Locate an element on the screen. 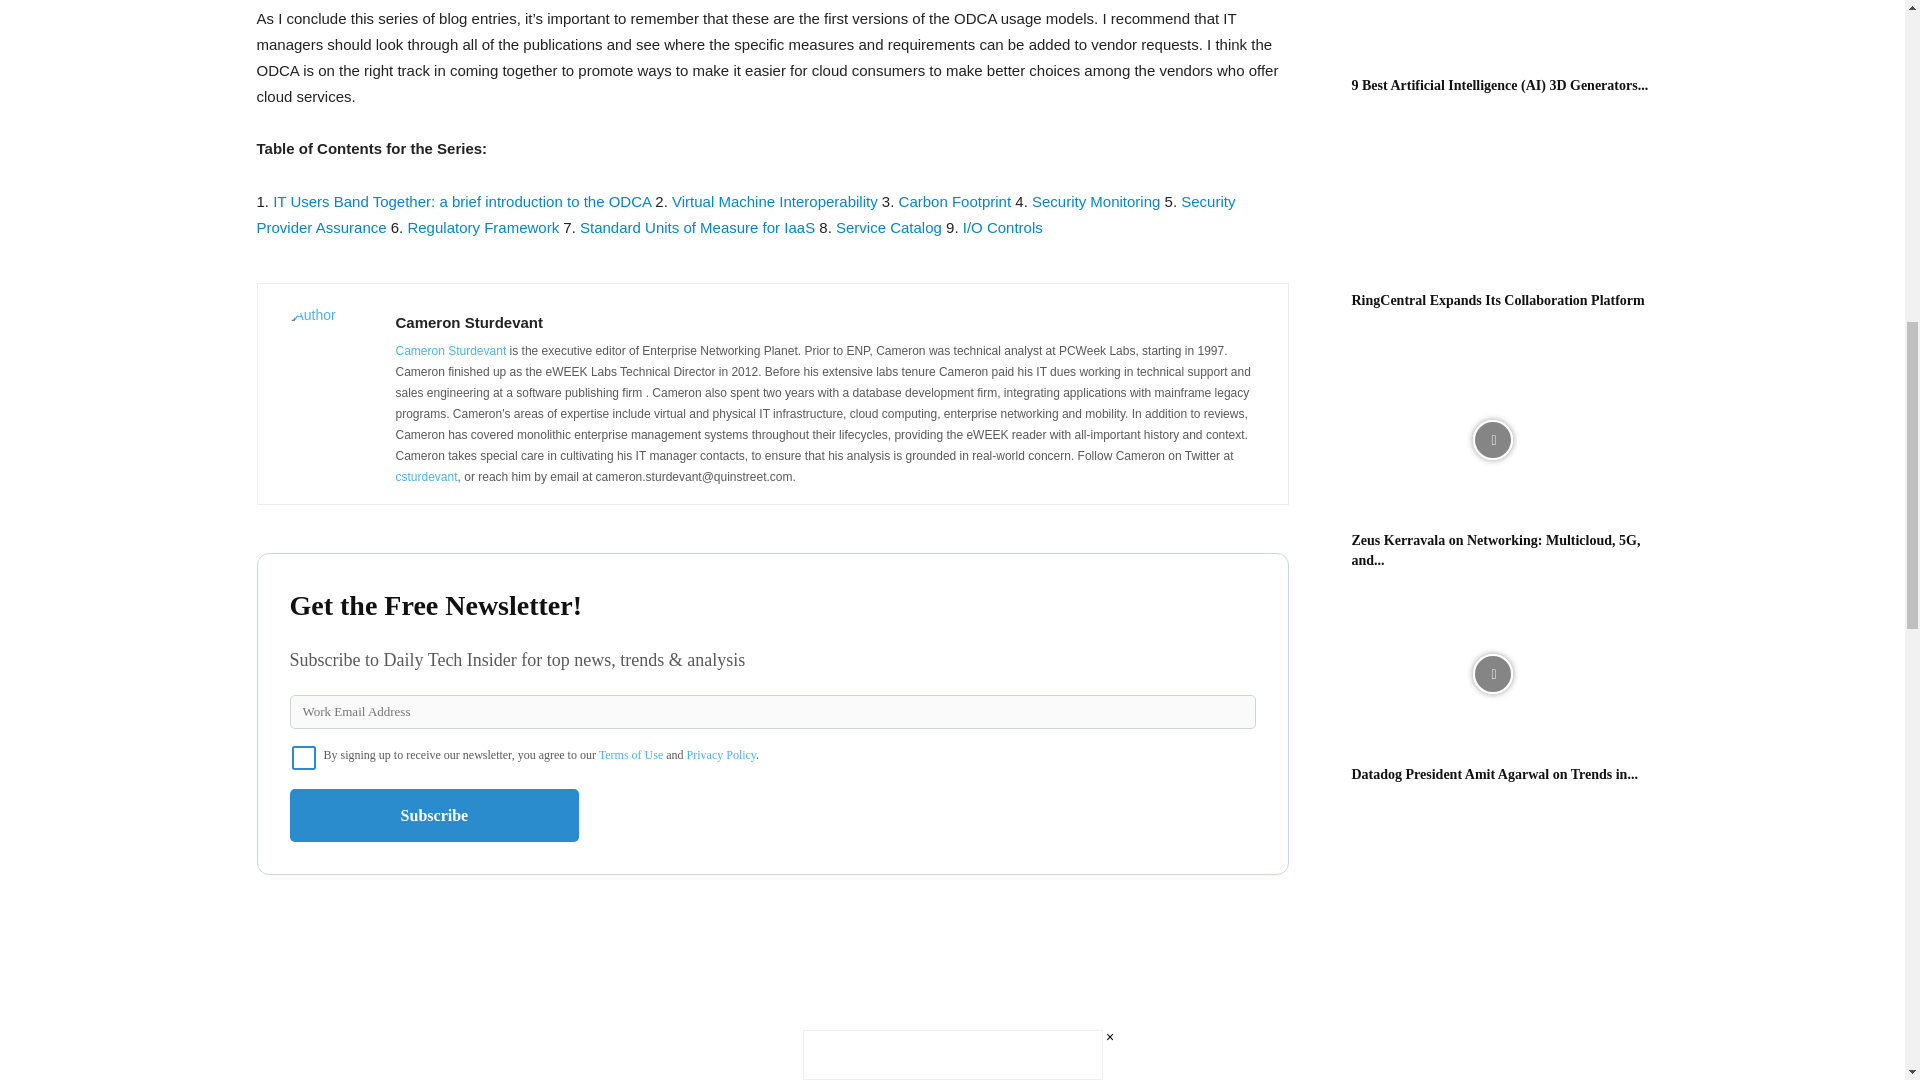  on is located at coordinates (304, 758).